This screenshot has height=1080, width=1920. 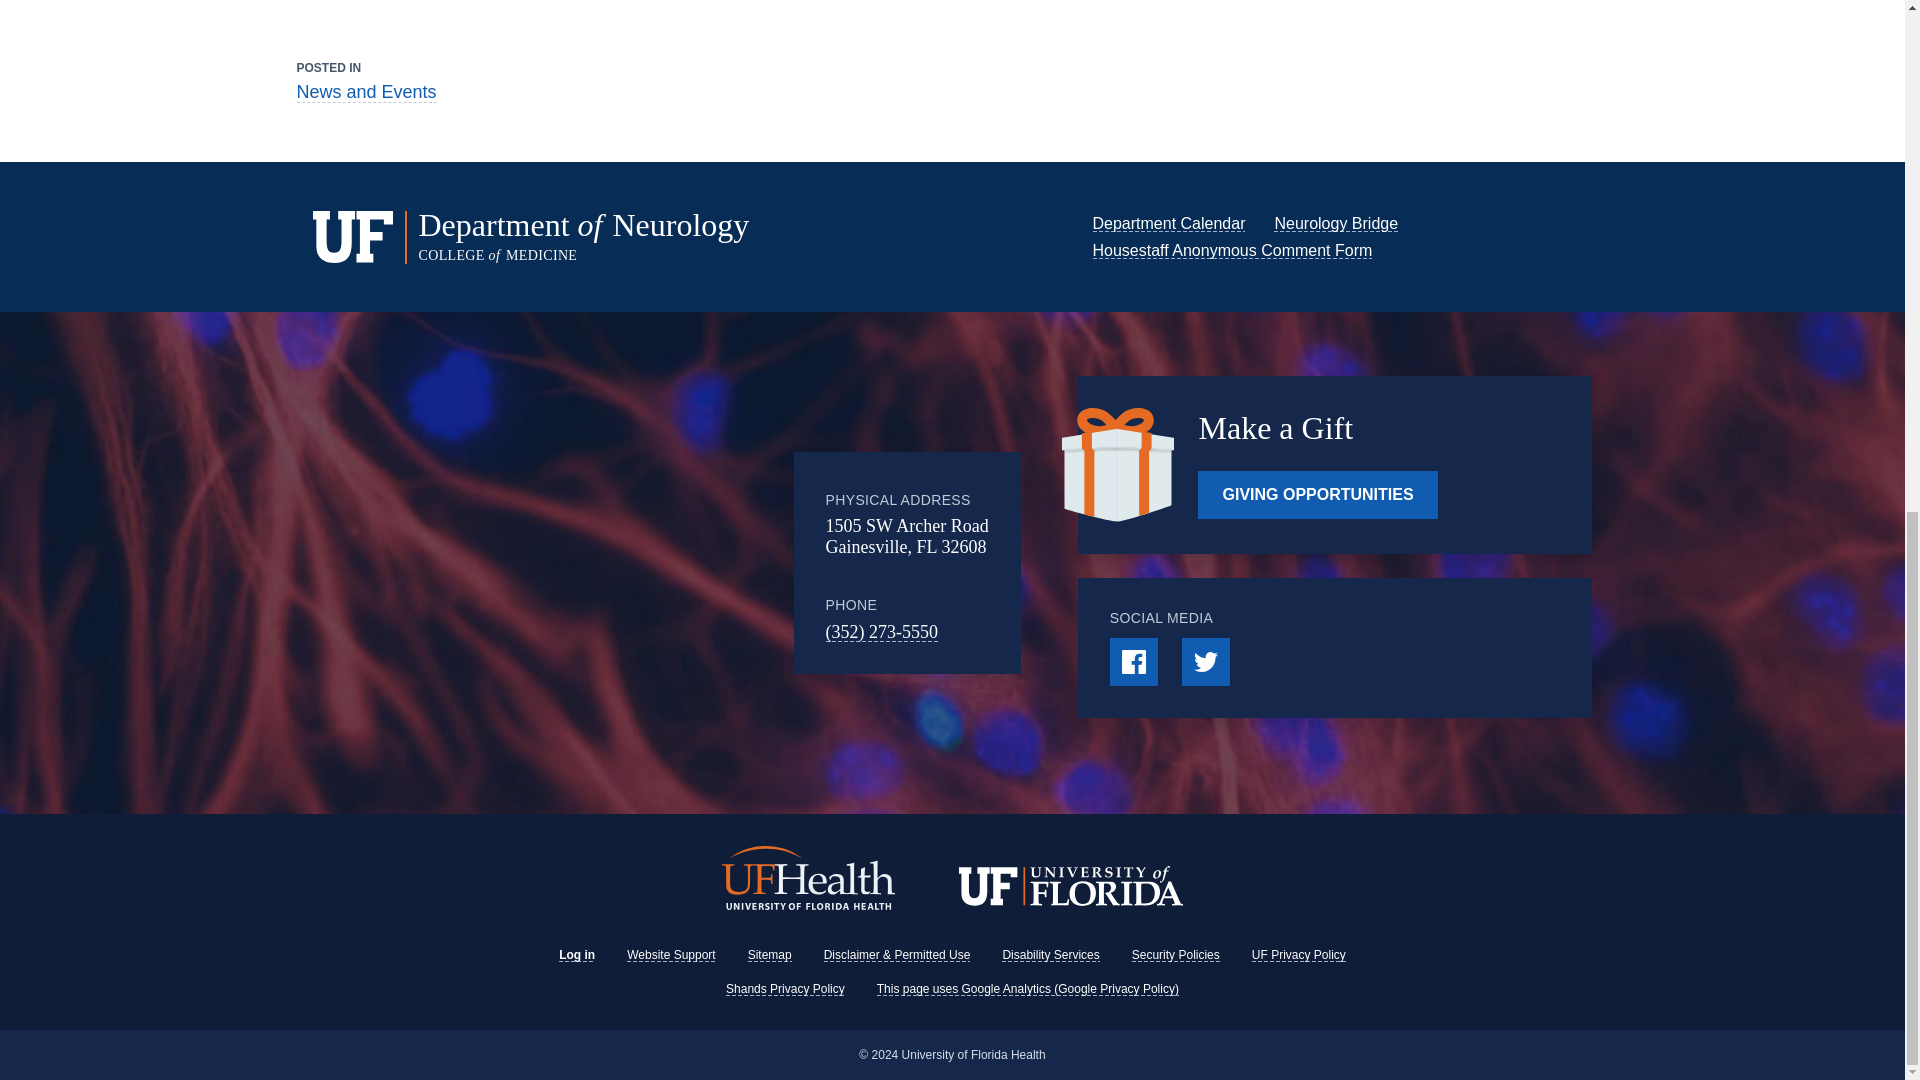 What do you see at coordinates (1050, 955) in the screenshot?
I see `Disability Services` at bounding box center [1050, 955].